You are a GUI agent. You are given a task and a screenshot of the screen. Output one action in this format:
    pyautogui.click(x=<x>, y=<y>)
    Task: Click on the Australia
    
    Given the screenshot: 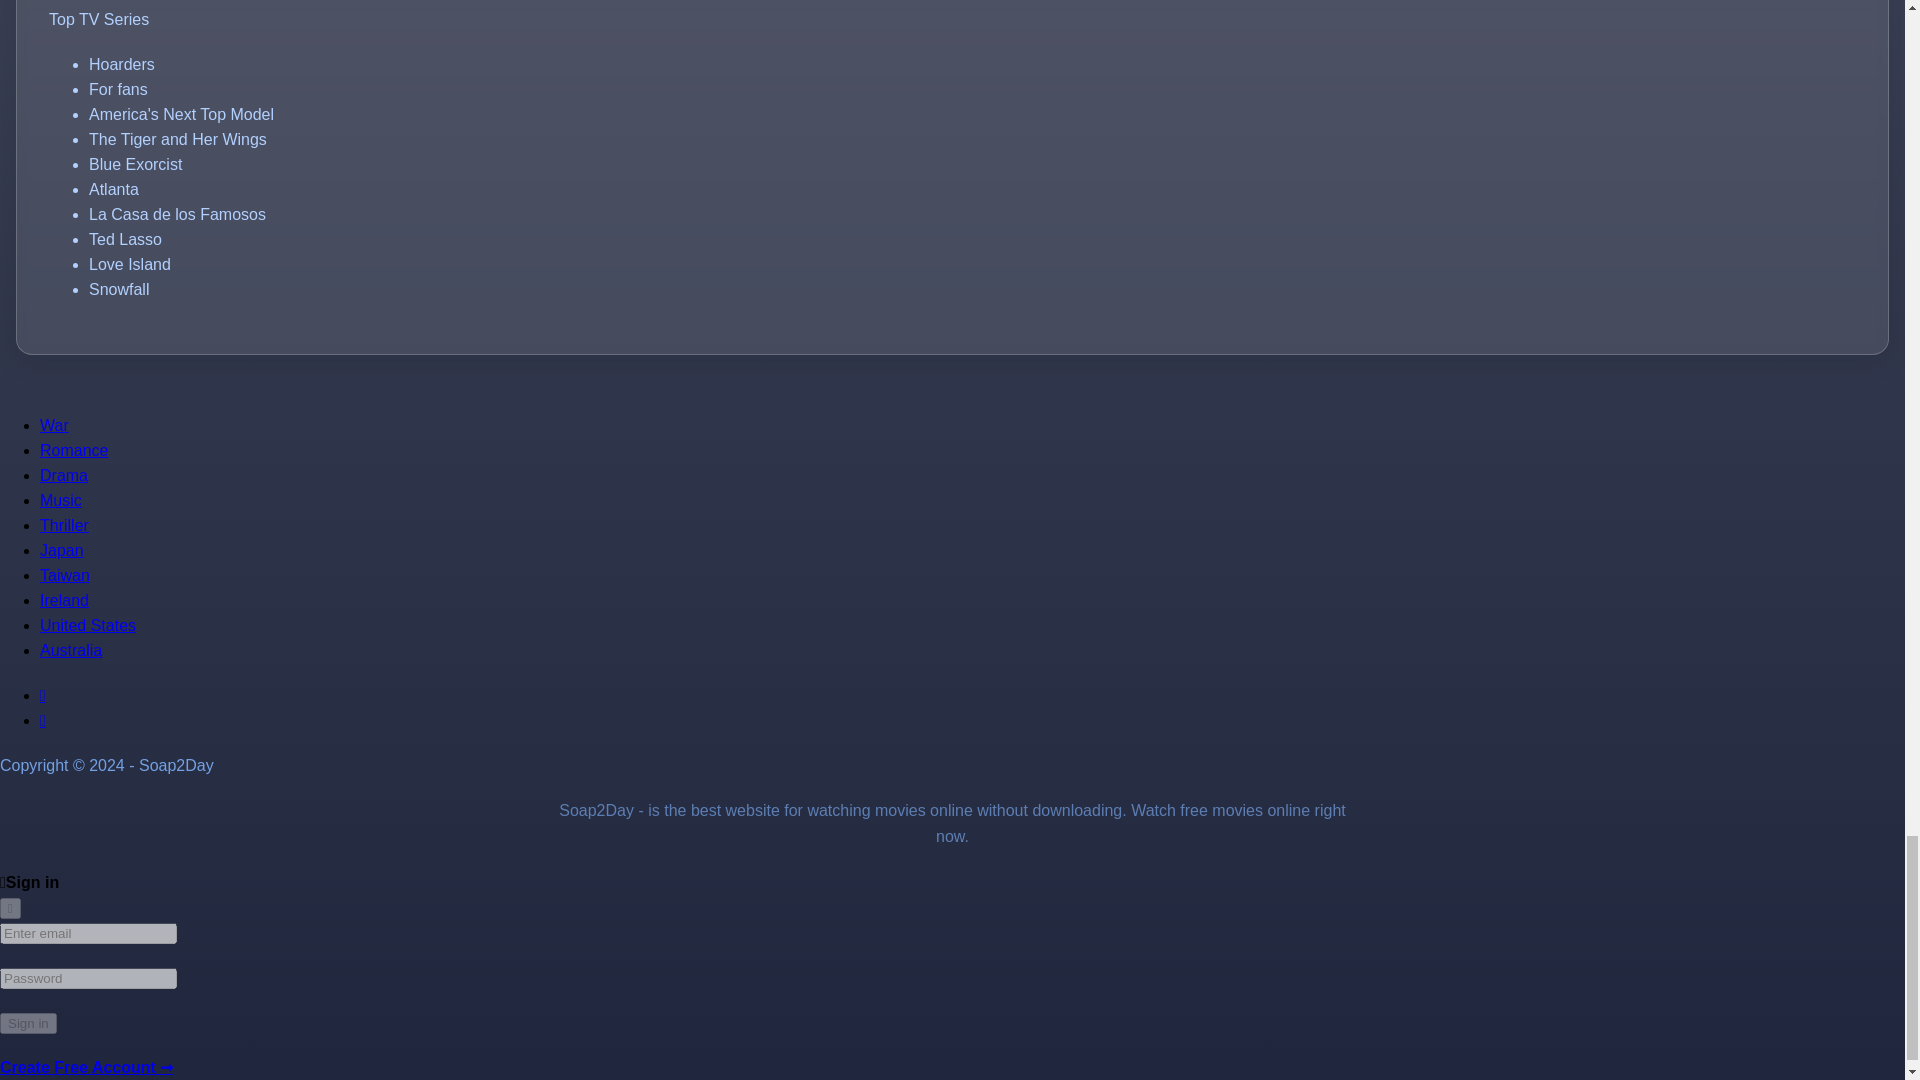 What is the action you would take?
    pyautogui.click(x=70, y=650)
    